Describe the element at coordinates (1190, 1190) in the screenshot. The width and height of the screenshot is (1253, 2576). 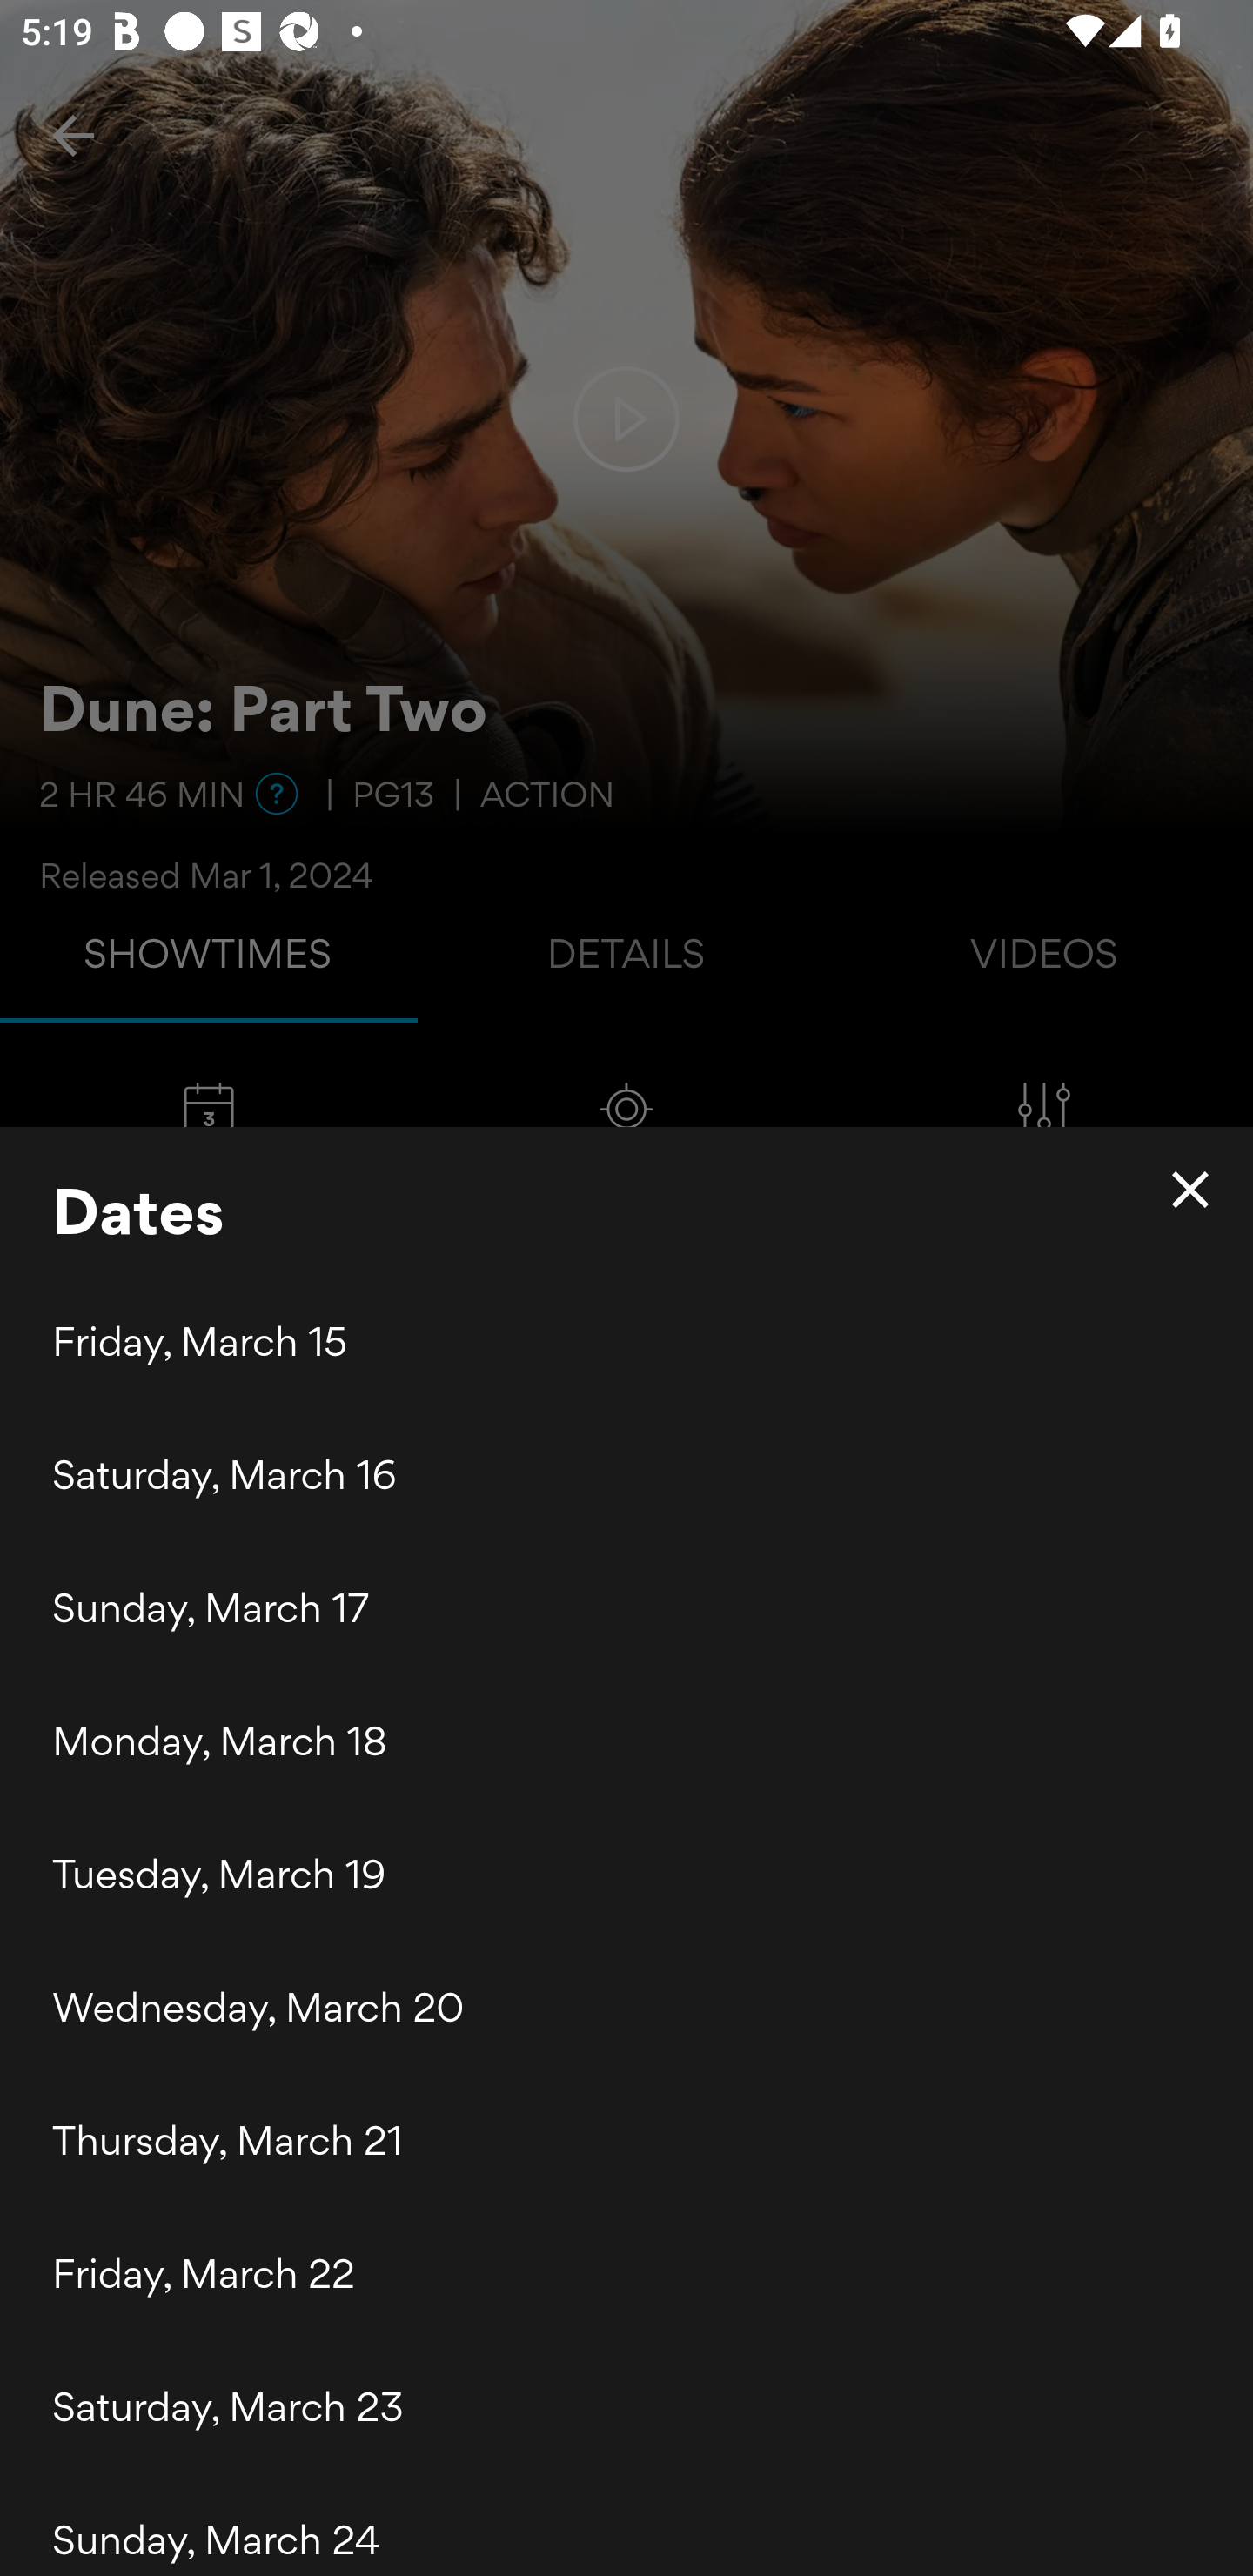
I see `Close` at that location.